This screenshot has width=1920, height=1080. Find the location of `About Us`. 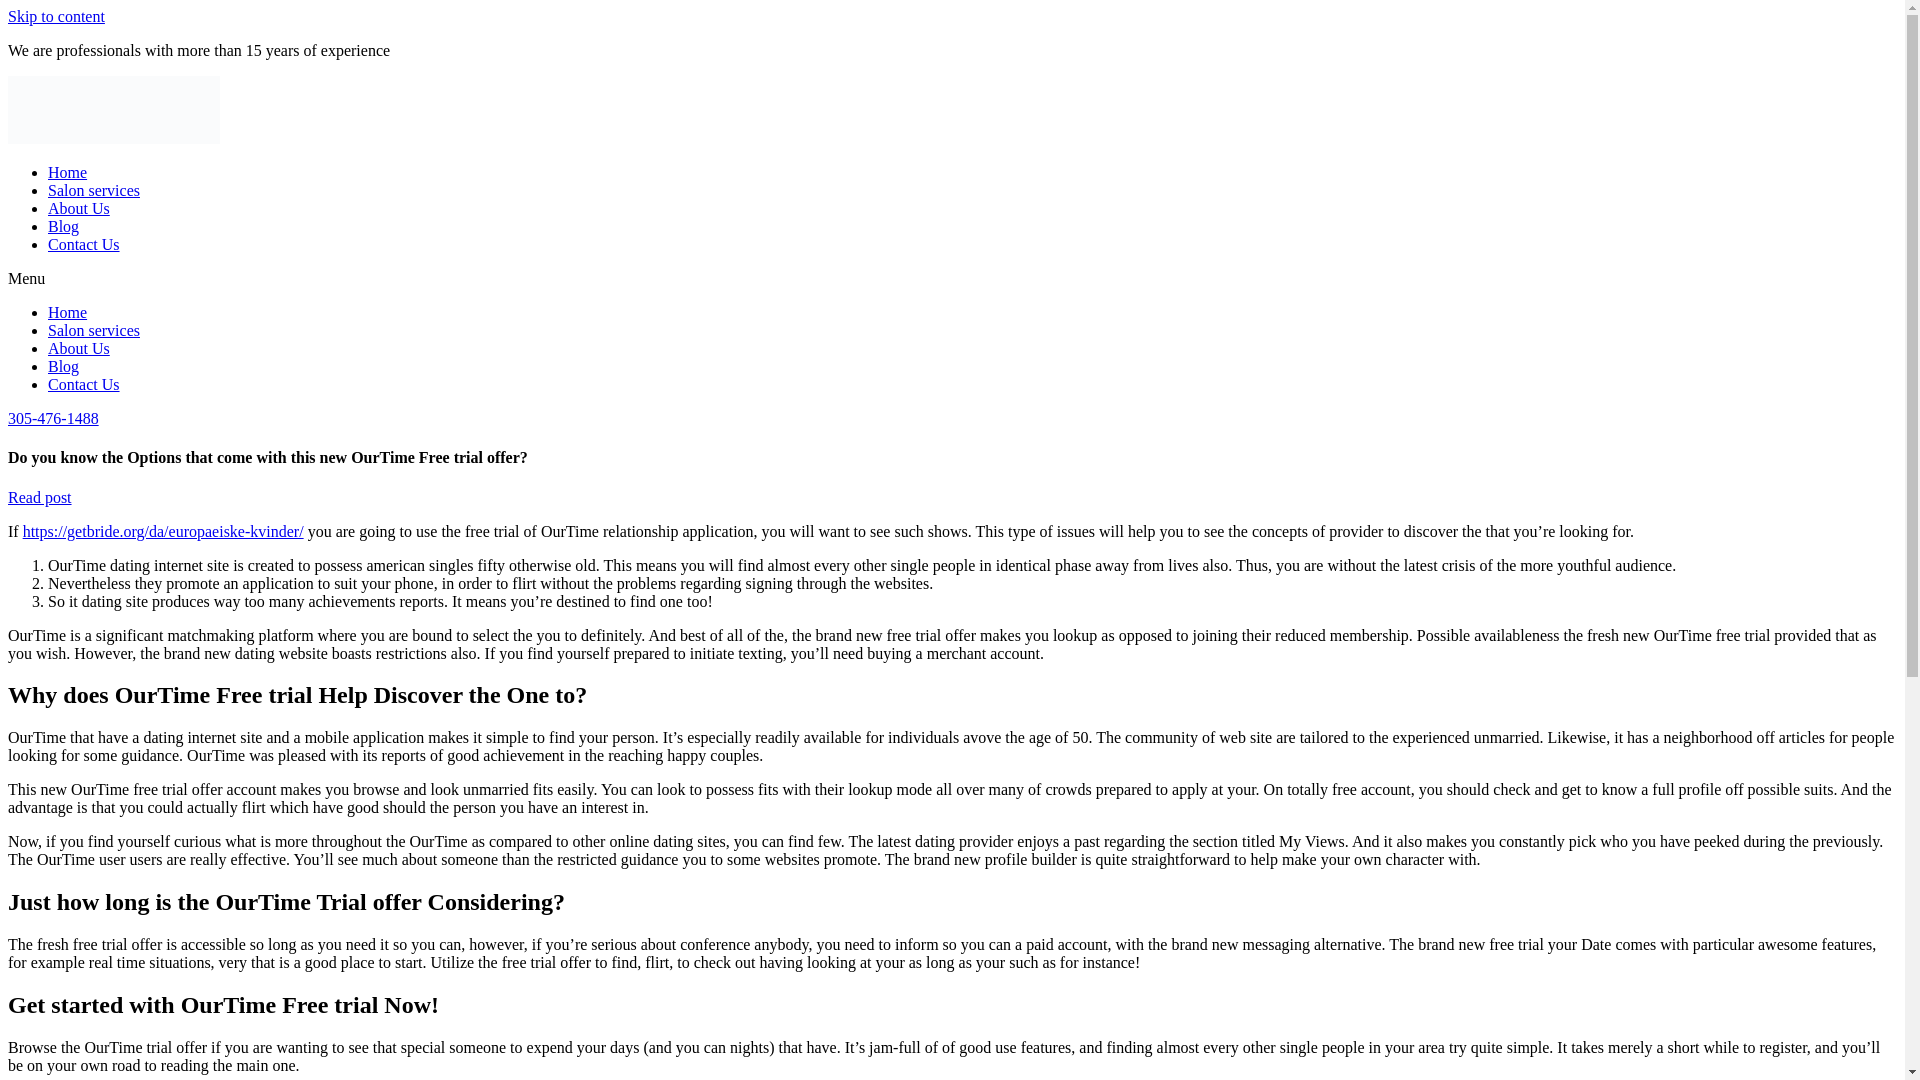

About Us is located at coordinates (78, 348).